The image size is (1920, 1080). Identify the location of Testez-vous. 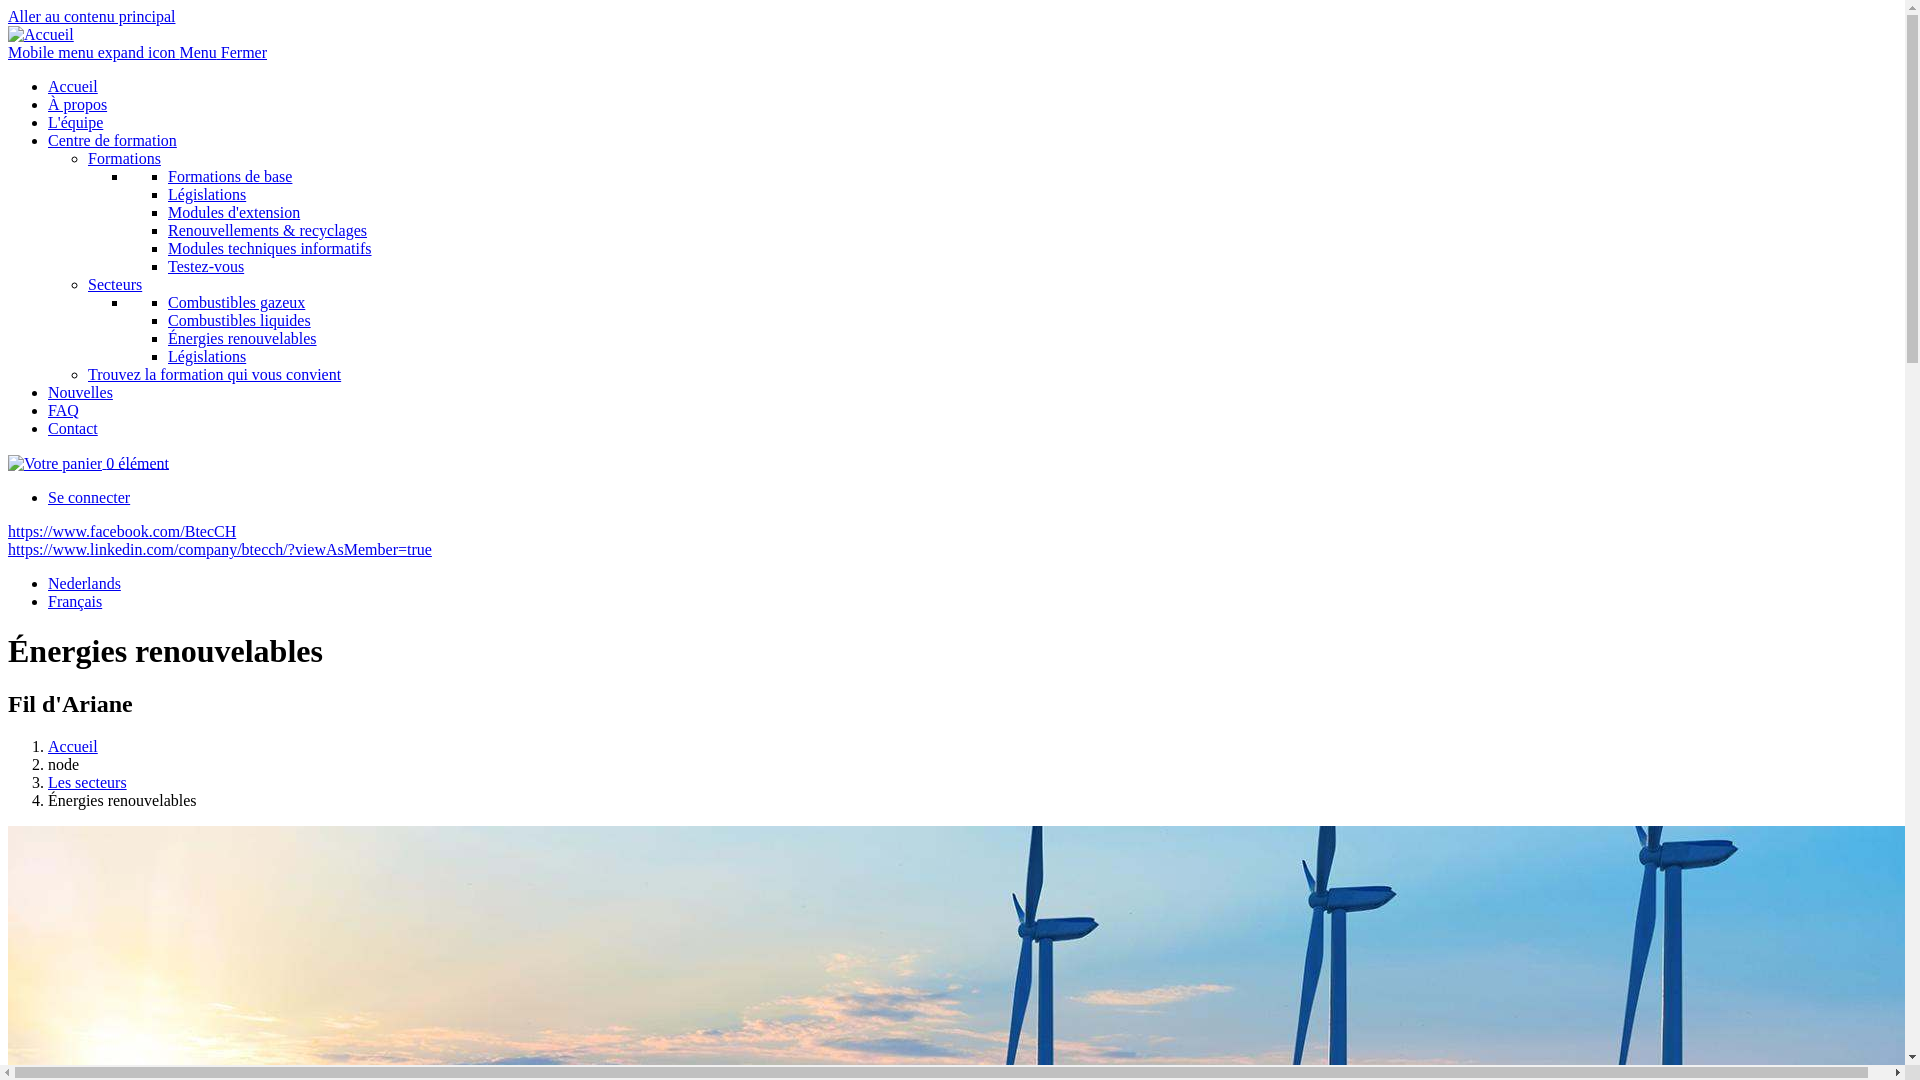
(206, 266).